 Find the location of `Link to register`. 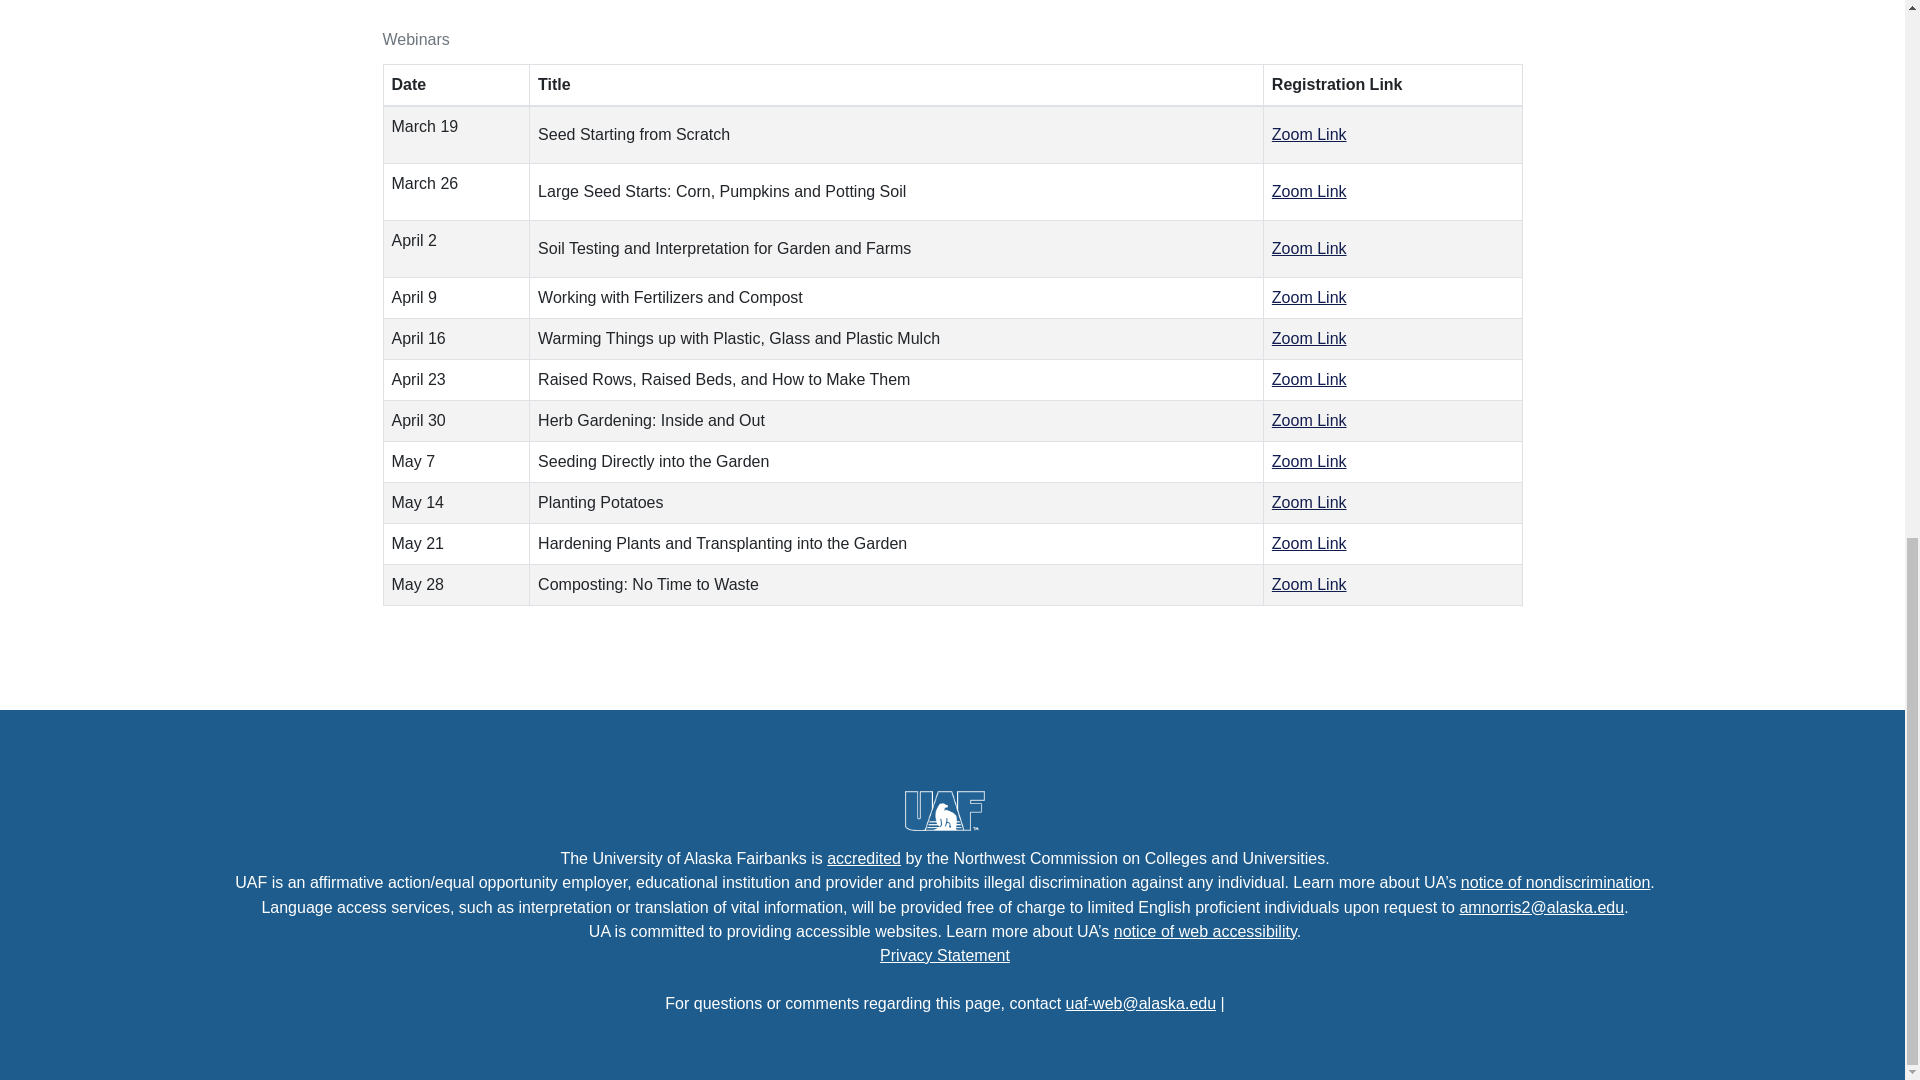

Link to register is located at coordinates (1309, 460).